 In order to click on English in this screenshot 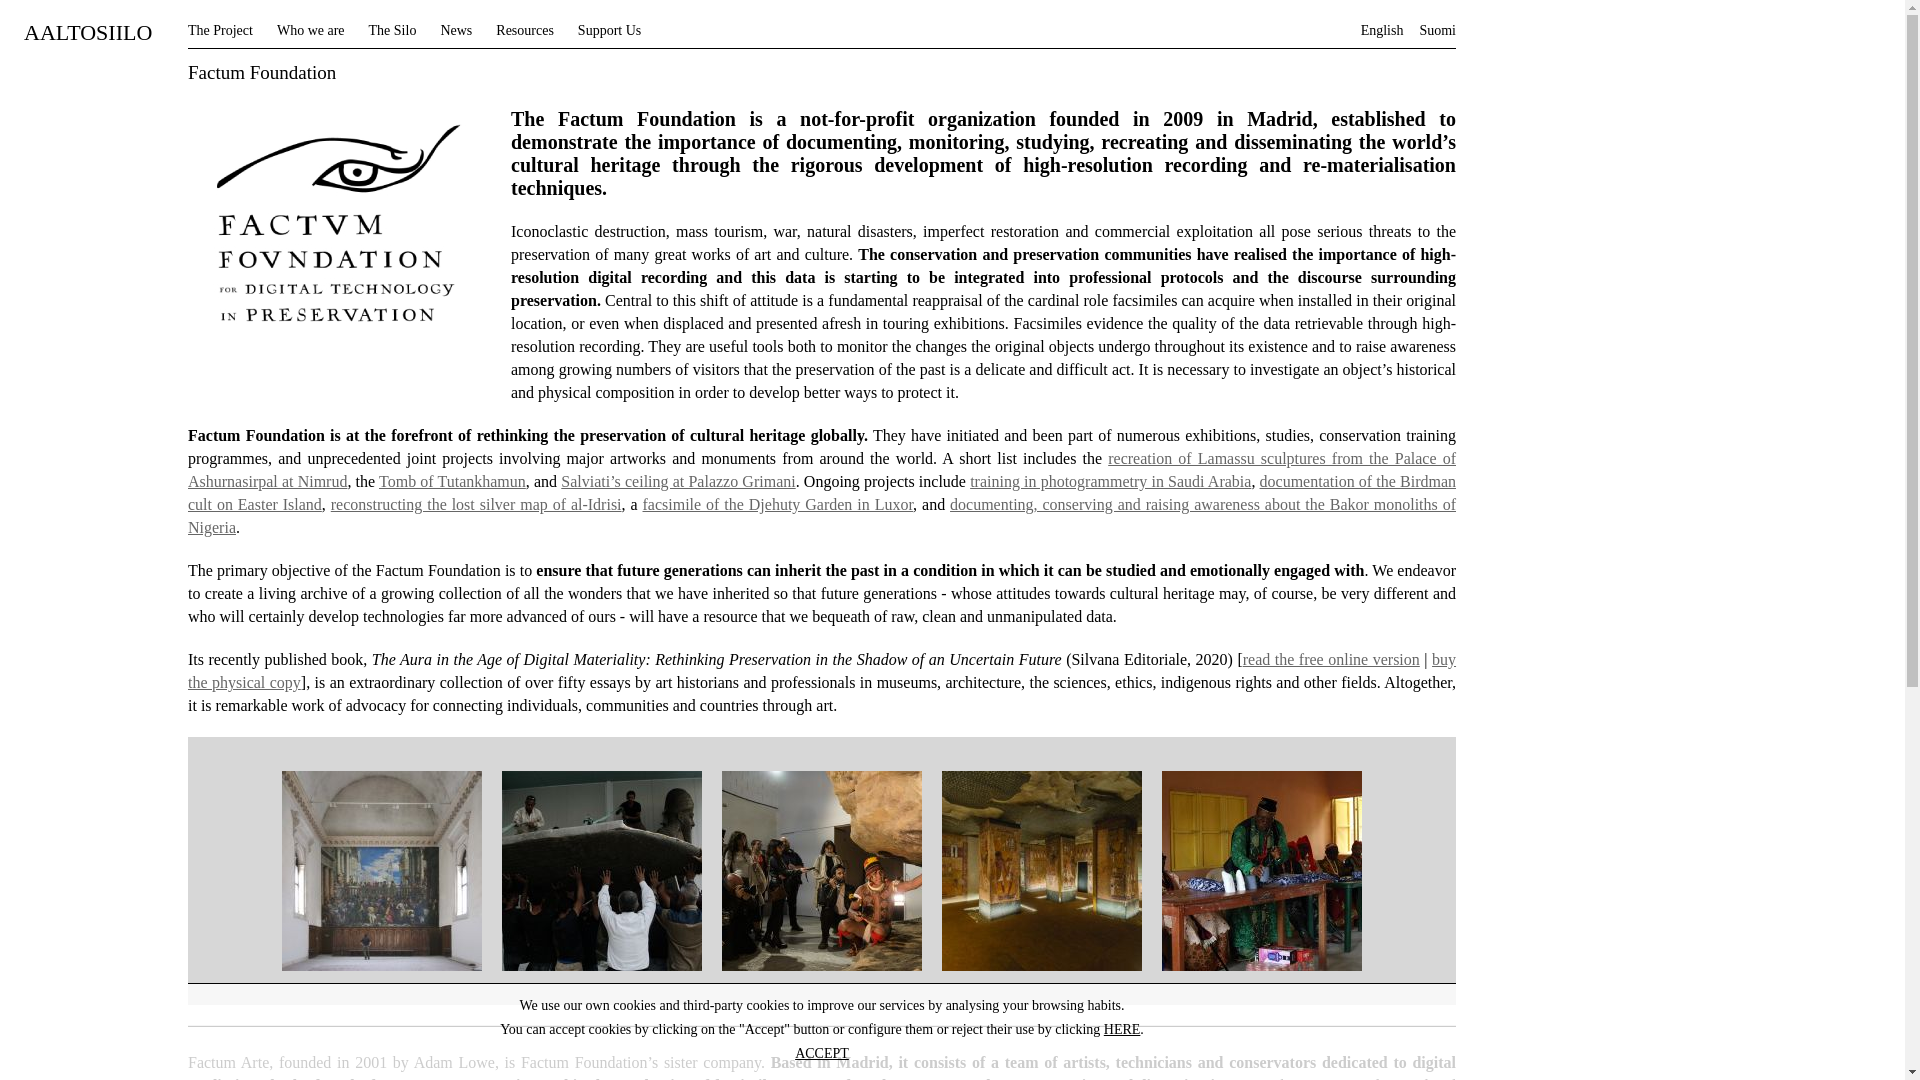, I will do `click(1382, 30)`.